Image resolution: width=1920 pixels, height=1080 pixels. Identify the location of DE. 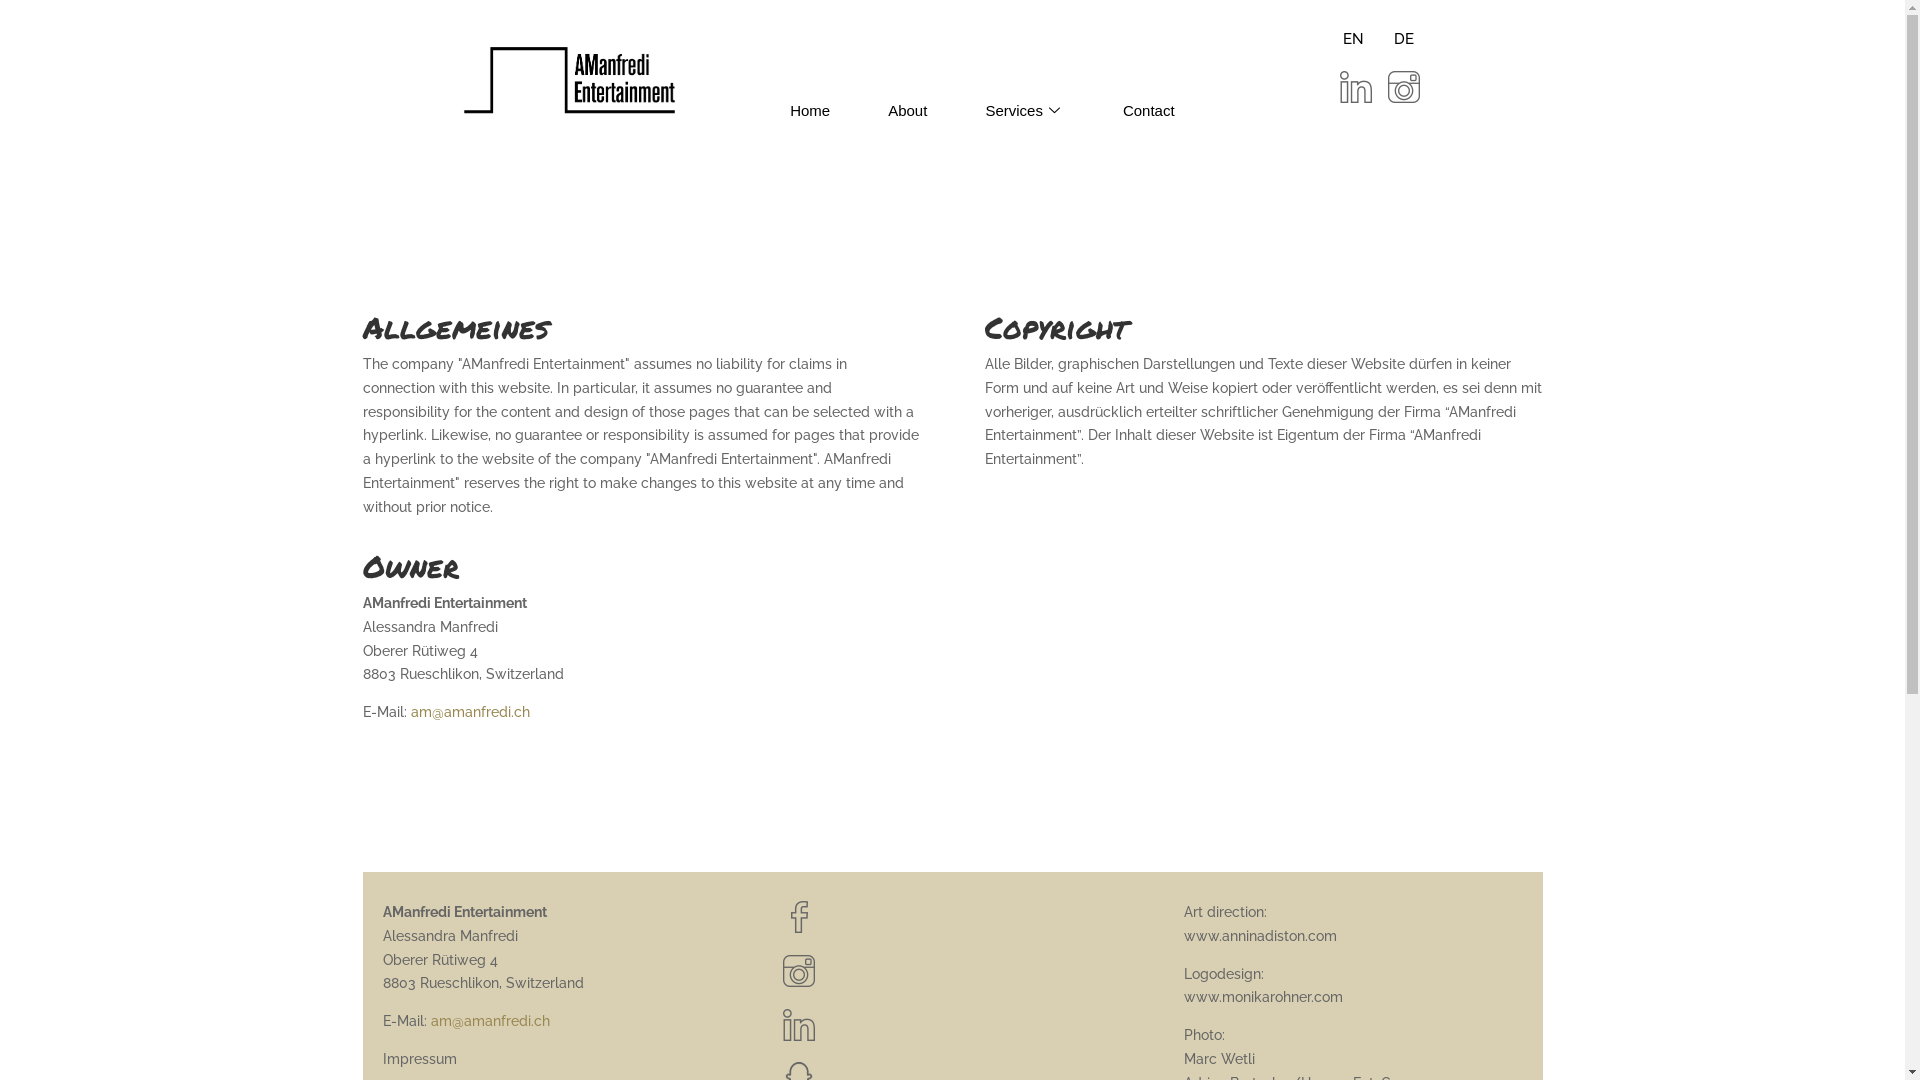
(1404, 40).